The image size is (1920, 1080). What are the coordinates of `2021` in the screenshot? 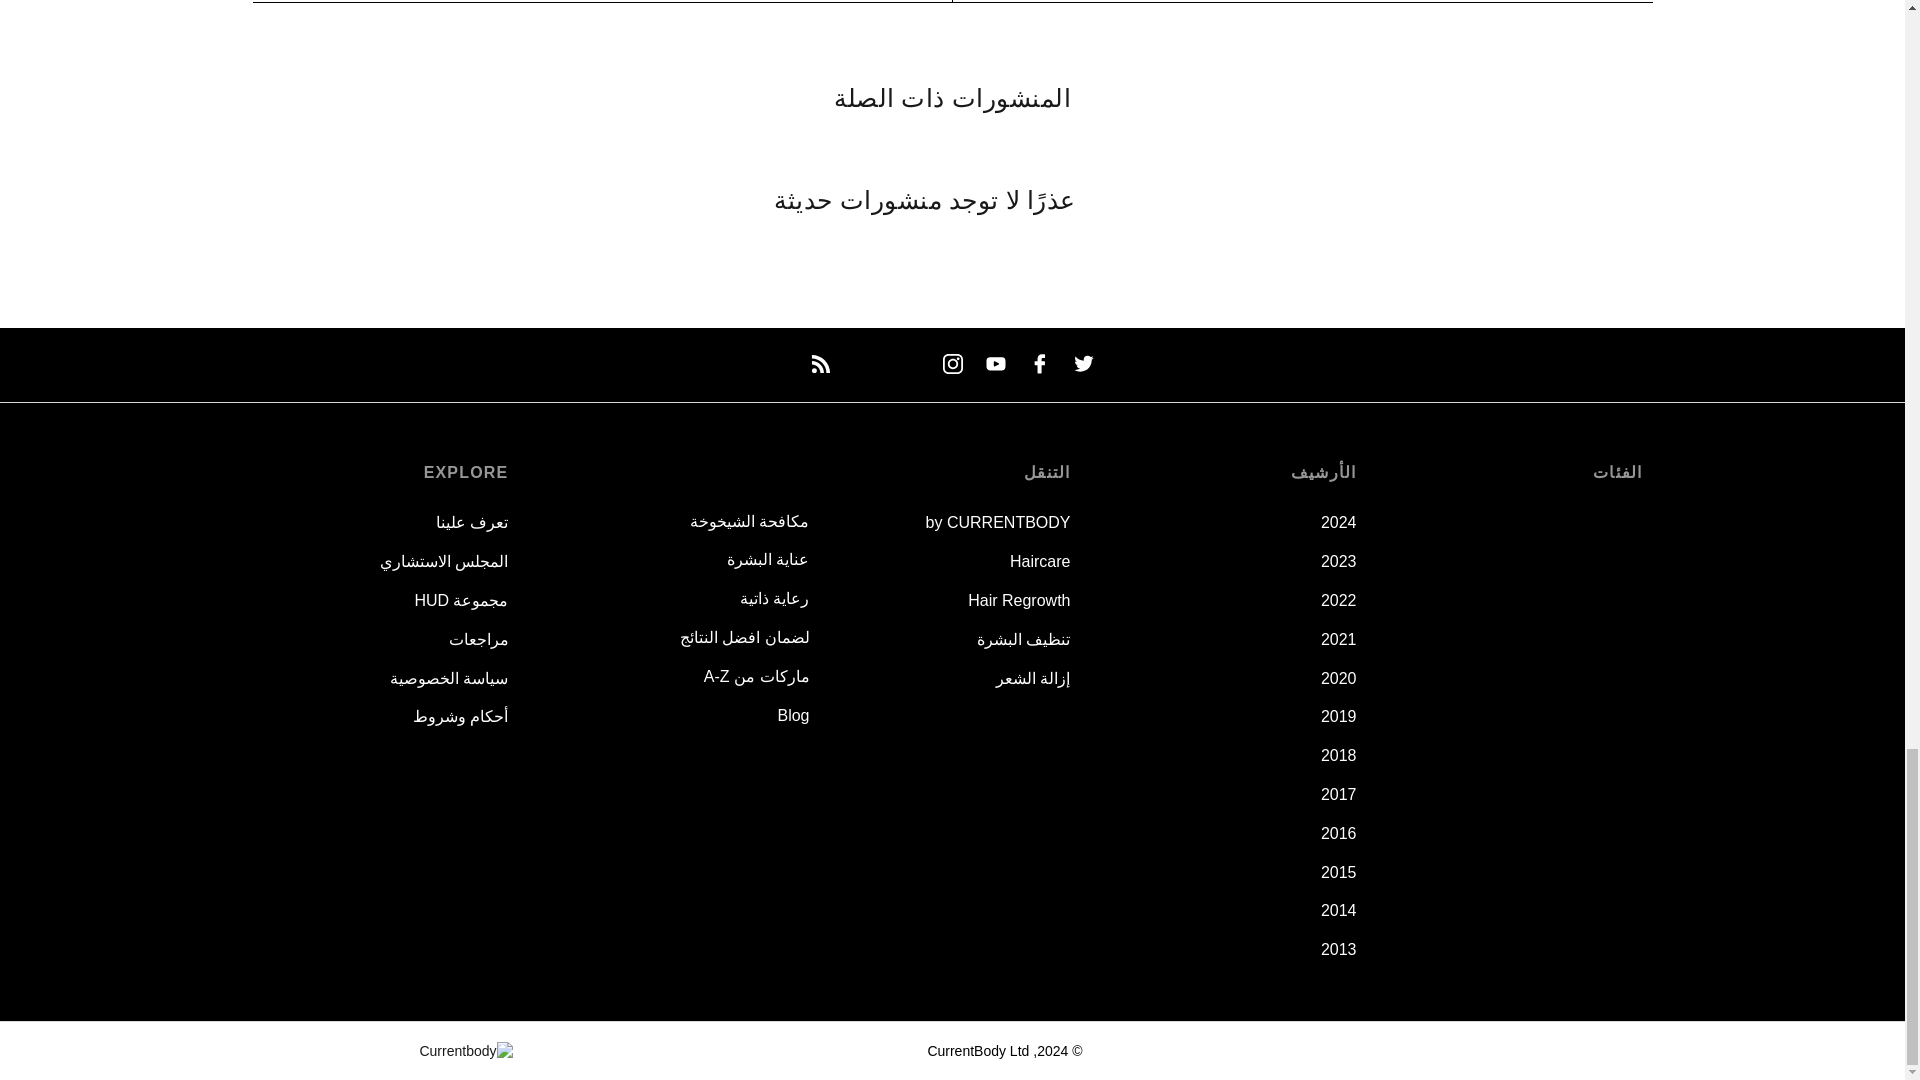 It's located at (1338, 639).